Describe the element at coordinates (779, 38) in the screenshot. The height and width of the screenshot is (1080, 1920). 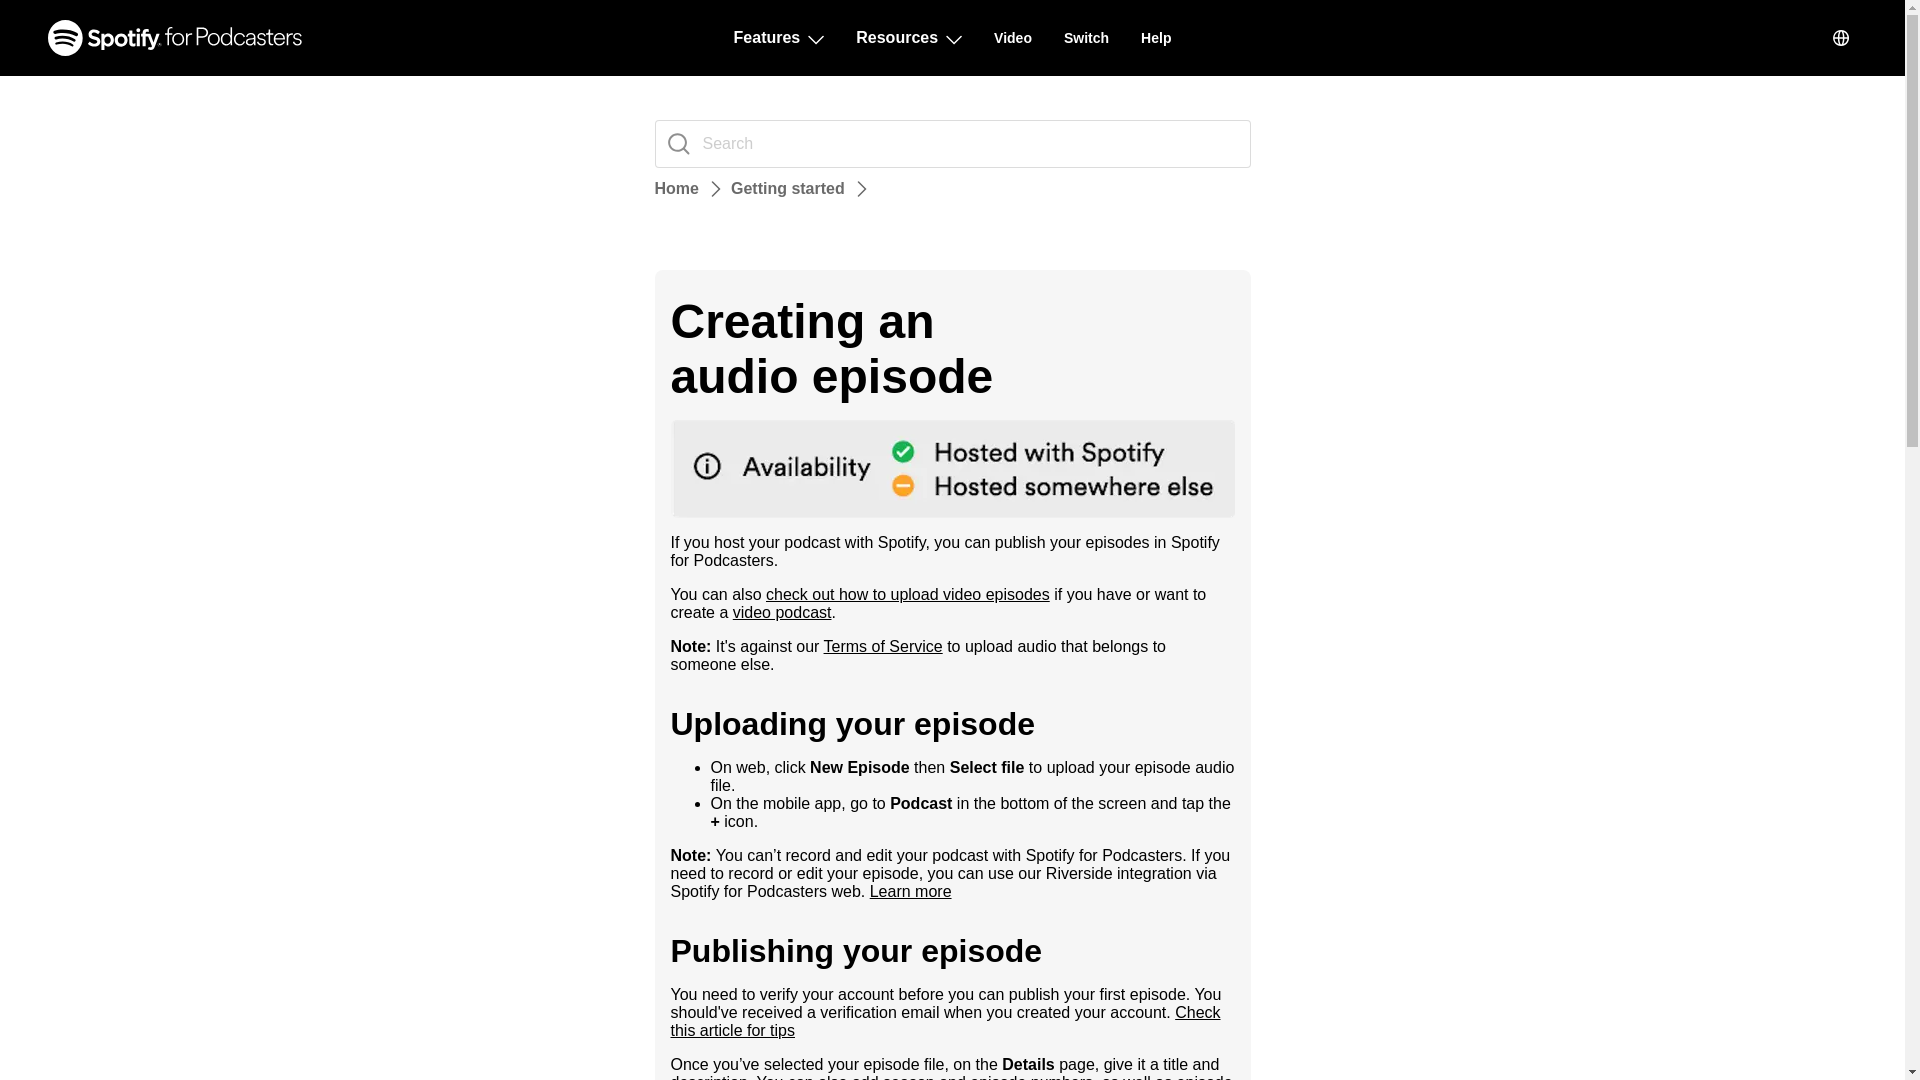
I see `Features` at that location.